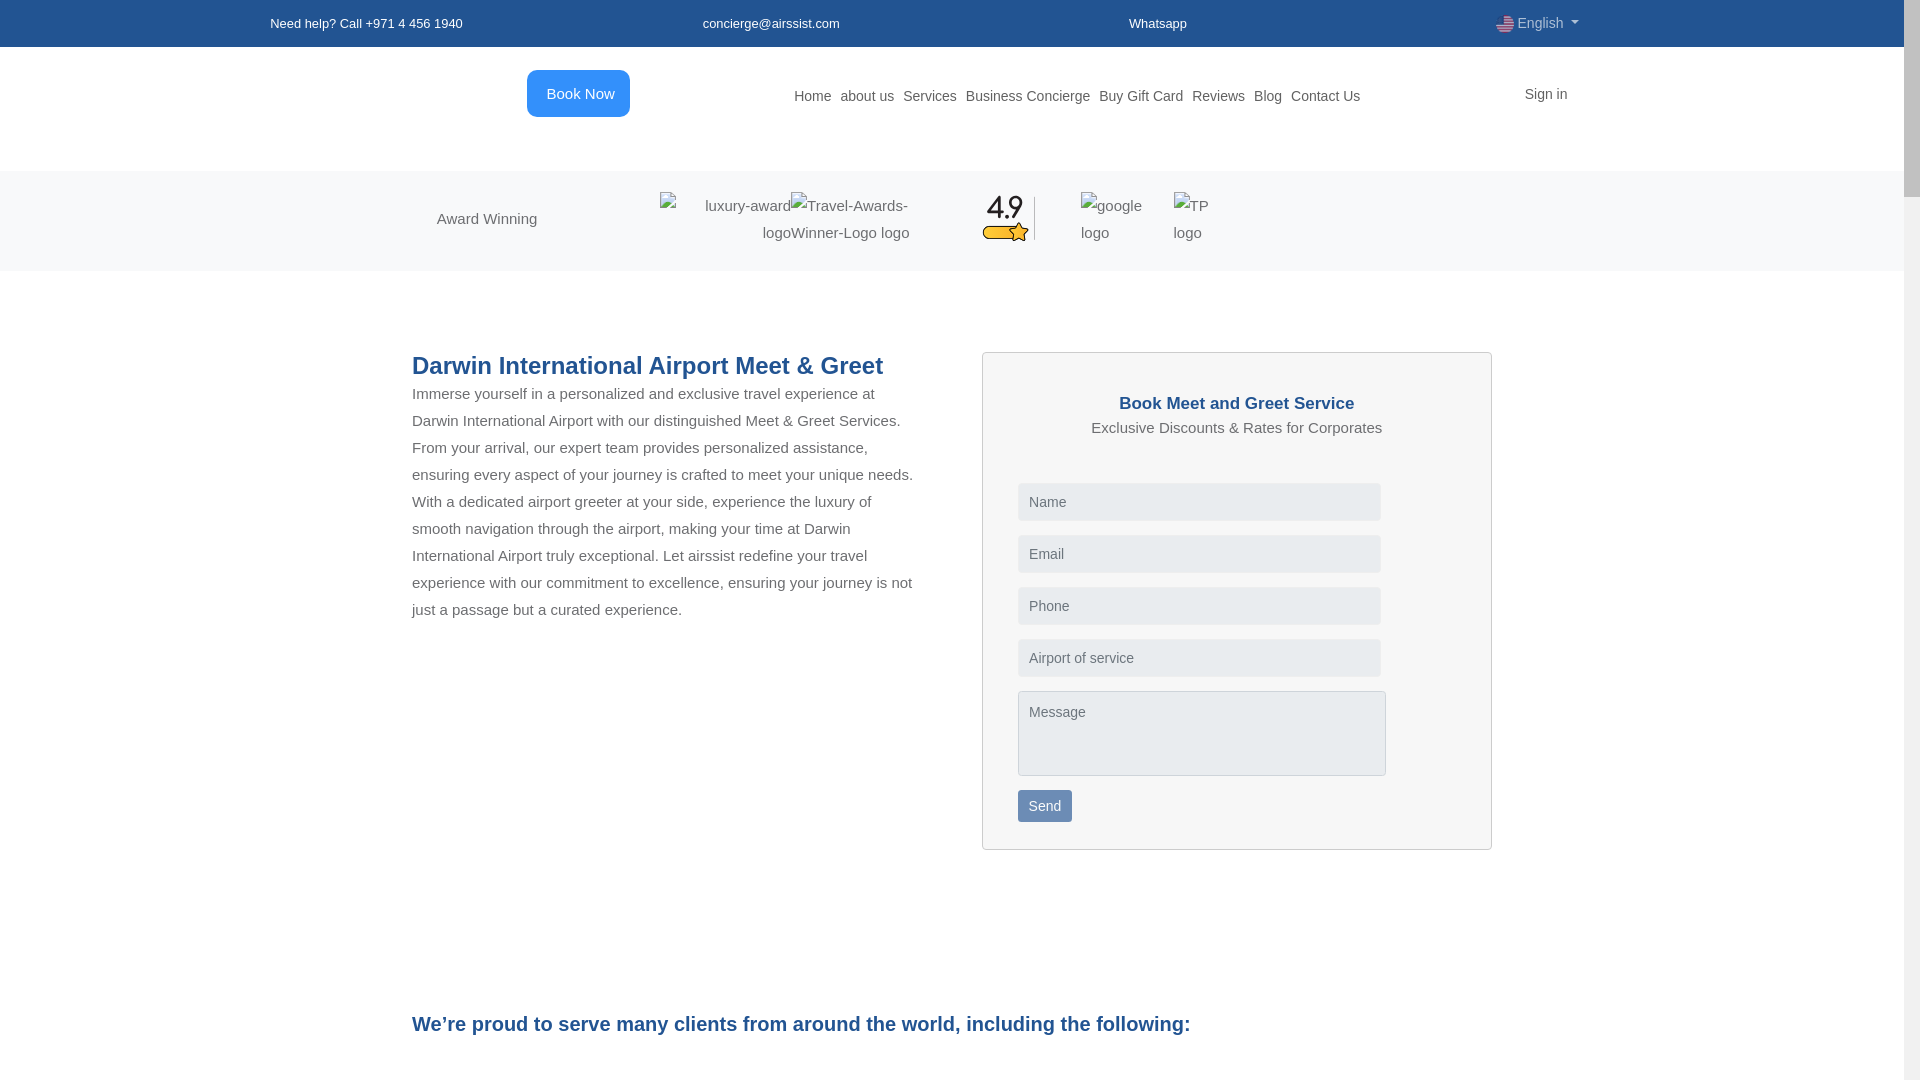 This screenshot has width=1920, height=1080. Describe the element at coordinates (1044, 805) in the screenshot. I see `Send` at that location.